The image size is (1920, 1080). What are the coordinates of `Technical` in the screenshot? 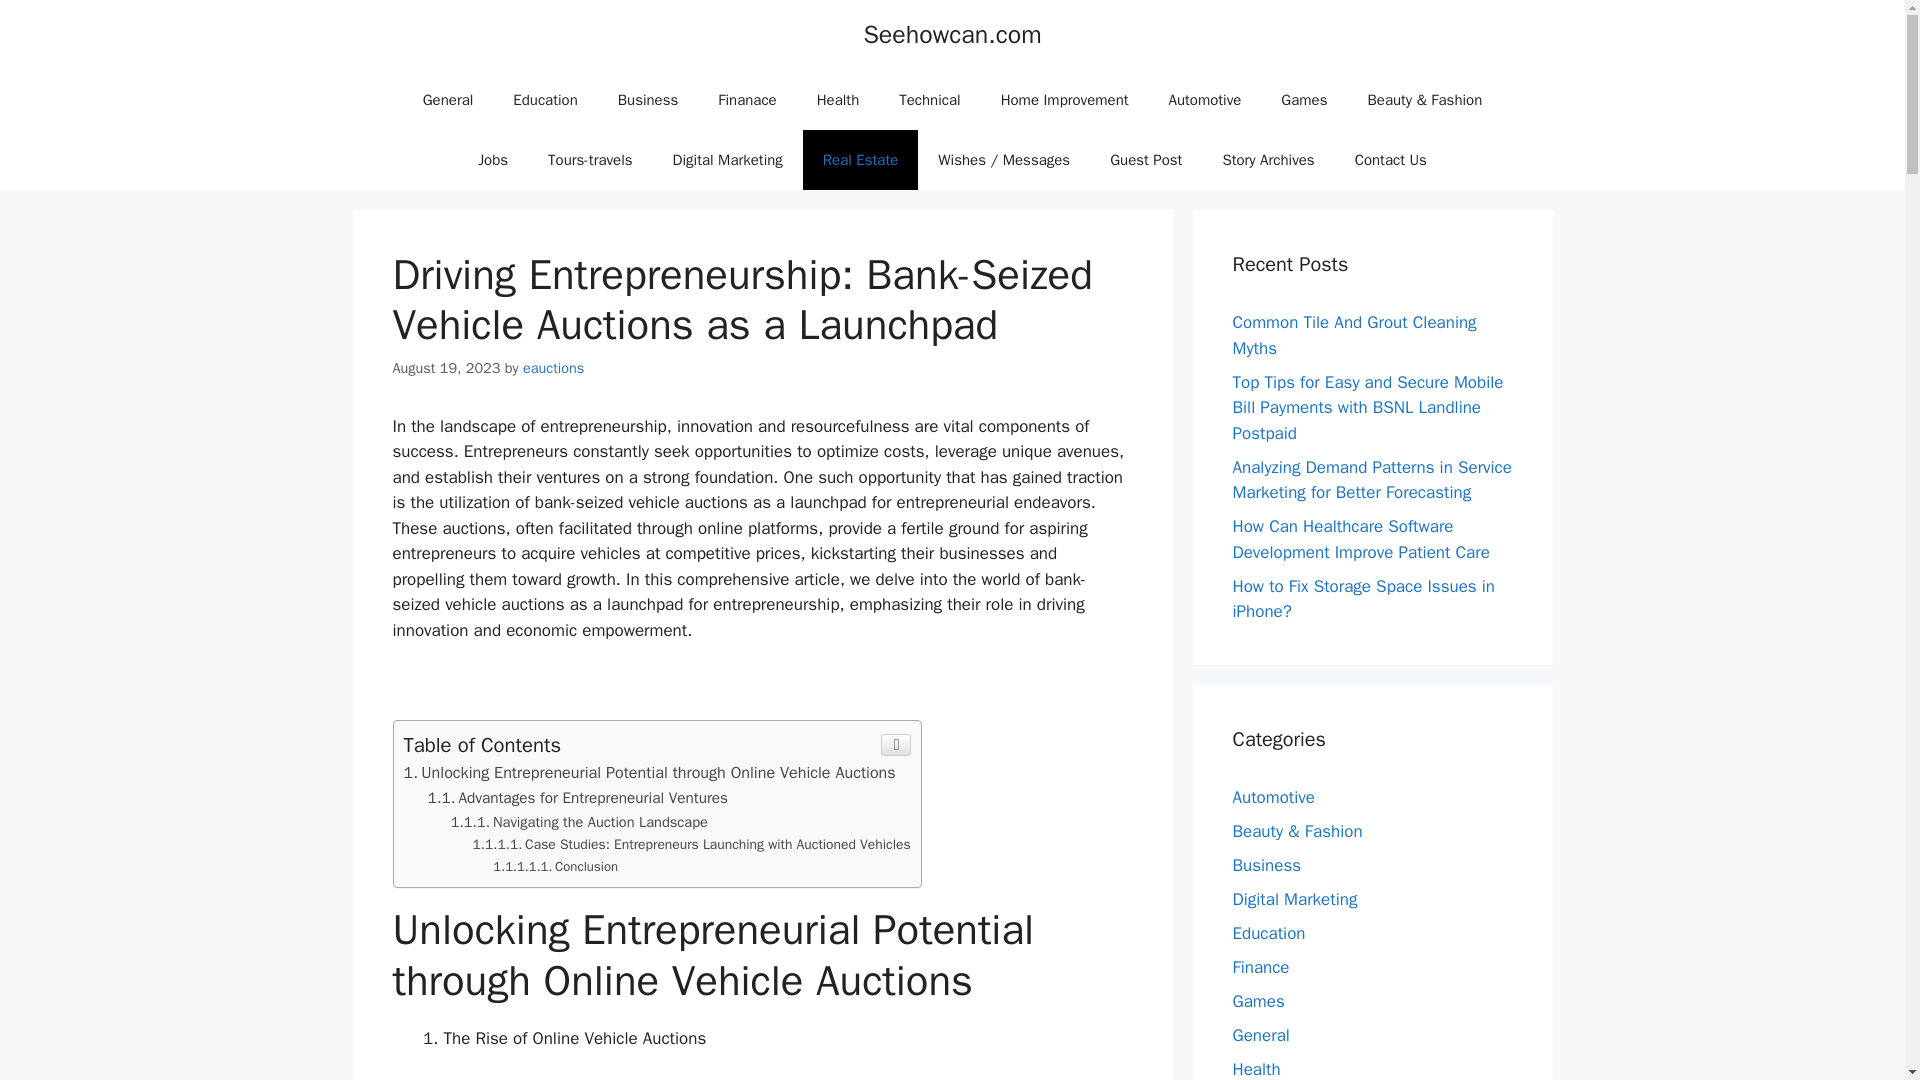 It's located at (929, 100).